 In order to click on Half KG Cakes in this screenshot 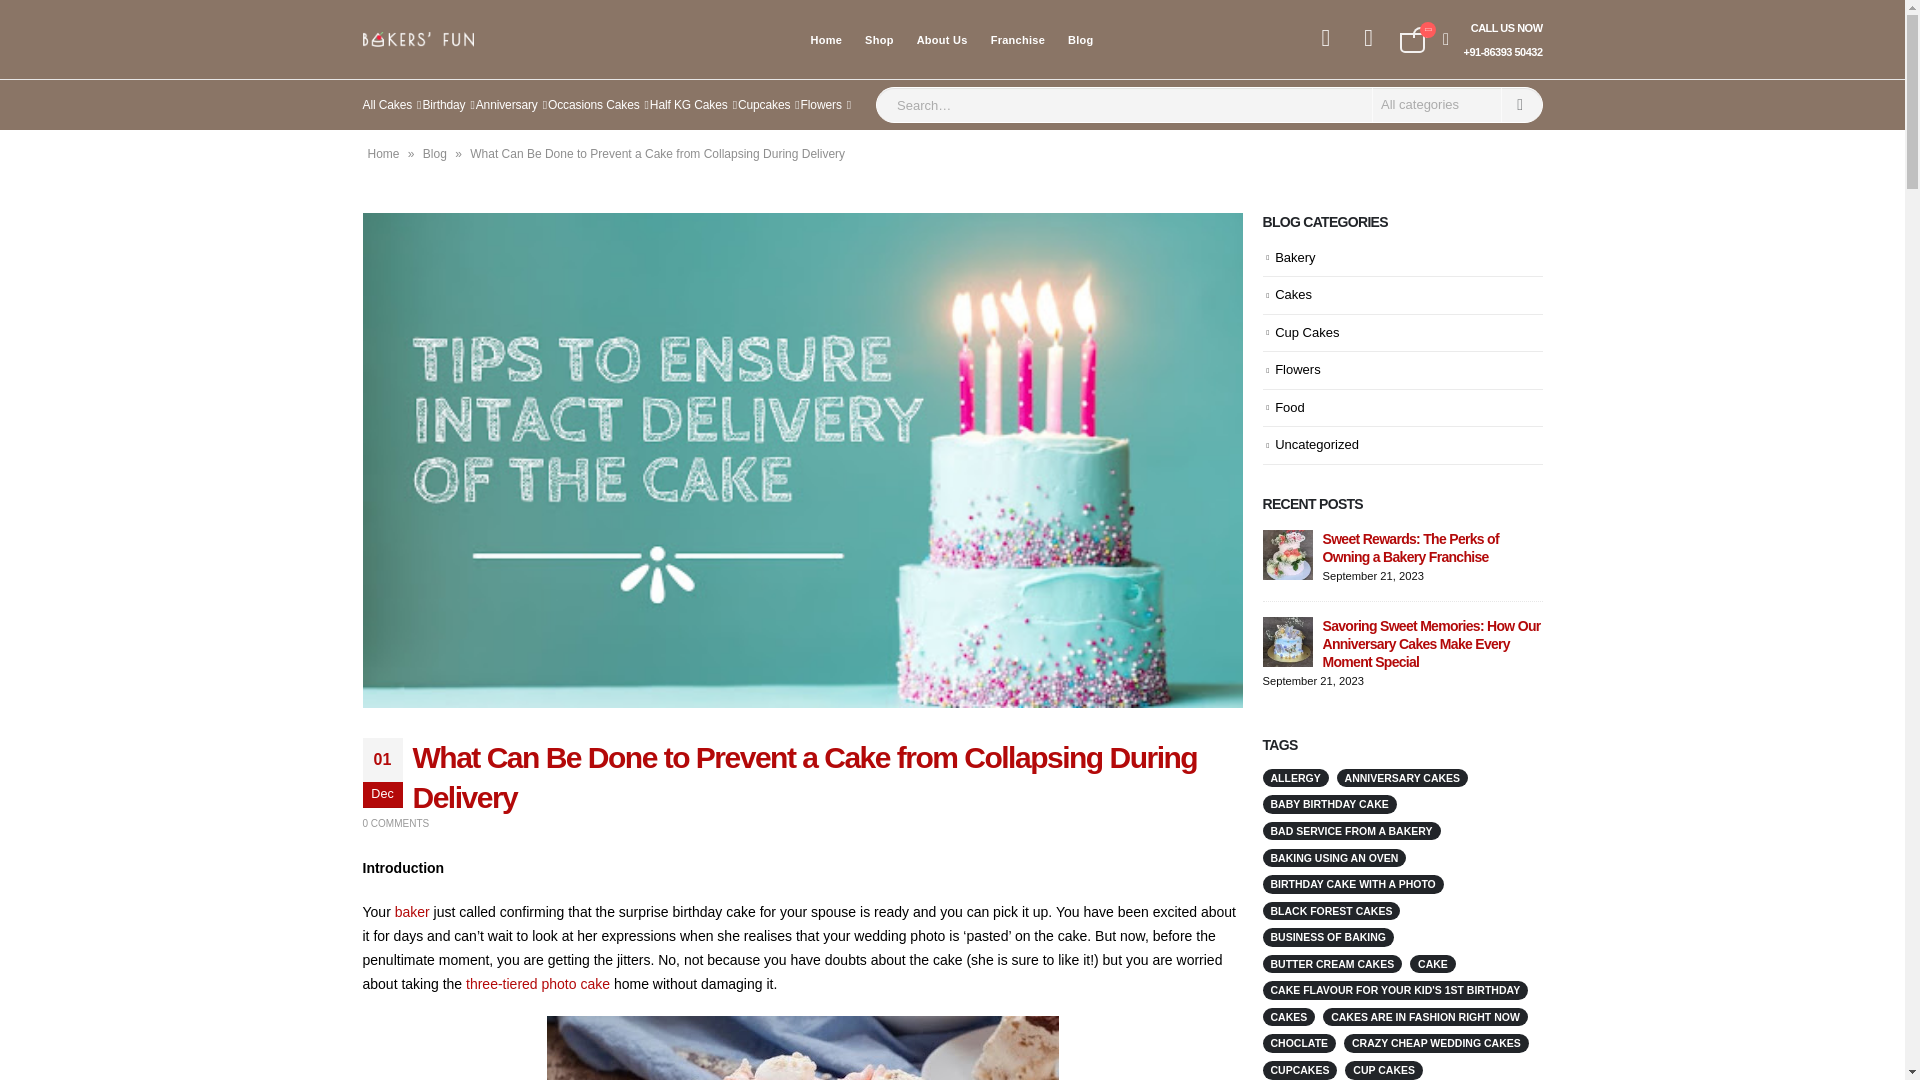, I will do `click(694, 104)`.